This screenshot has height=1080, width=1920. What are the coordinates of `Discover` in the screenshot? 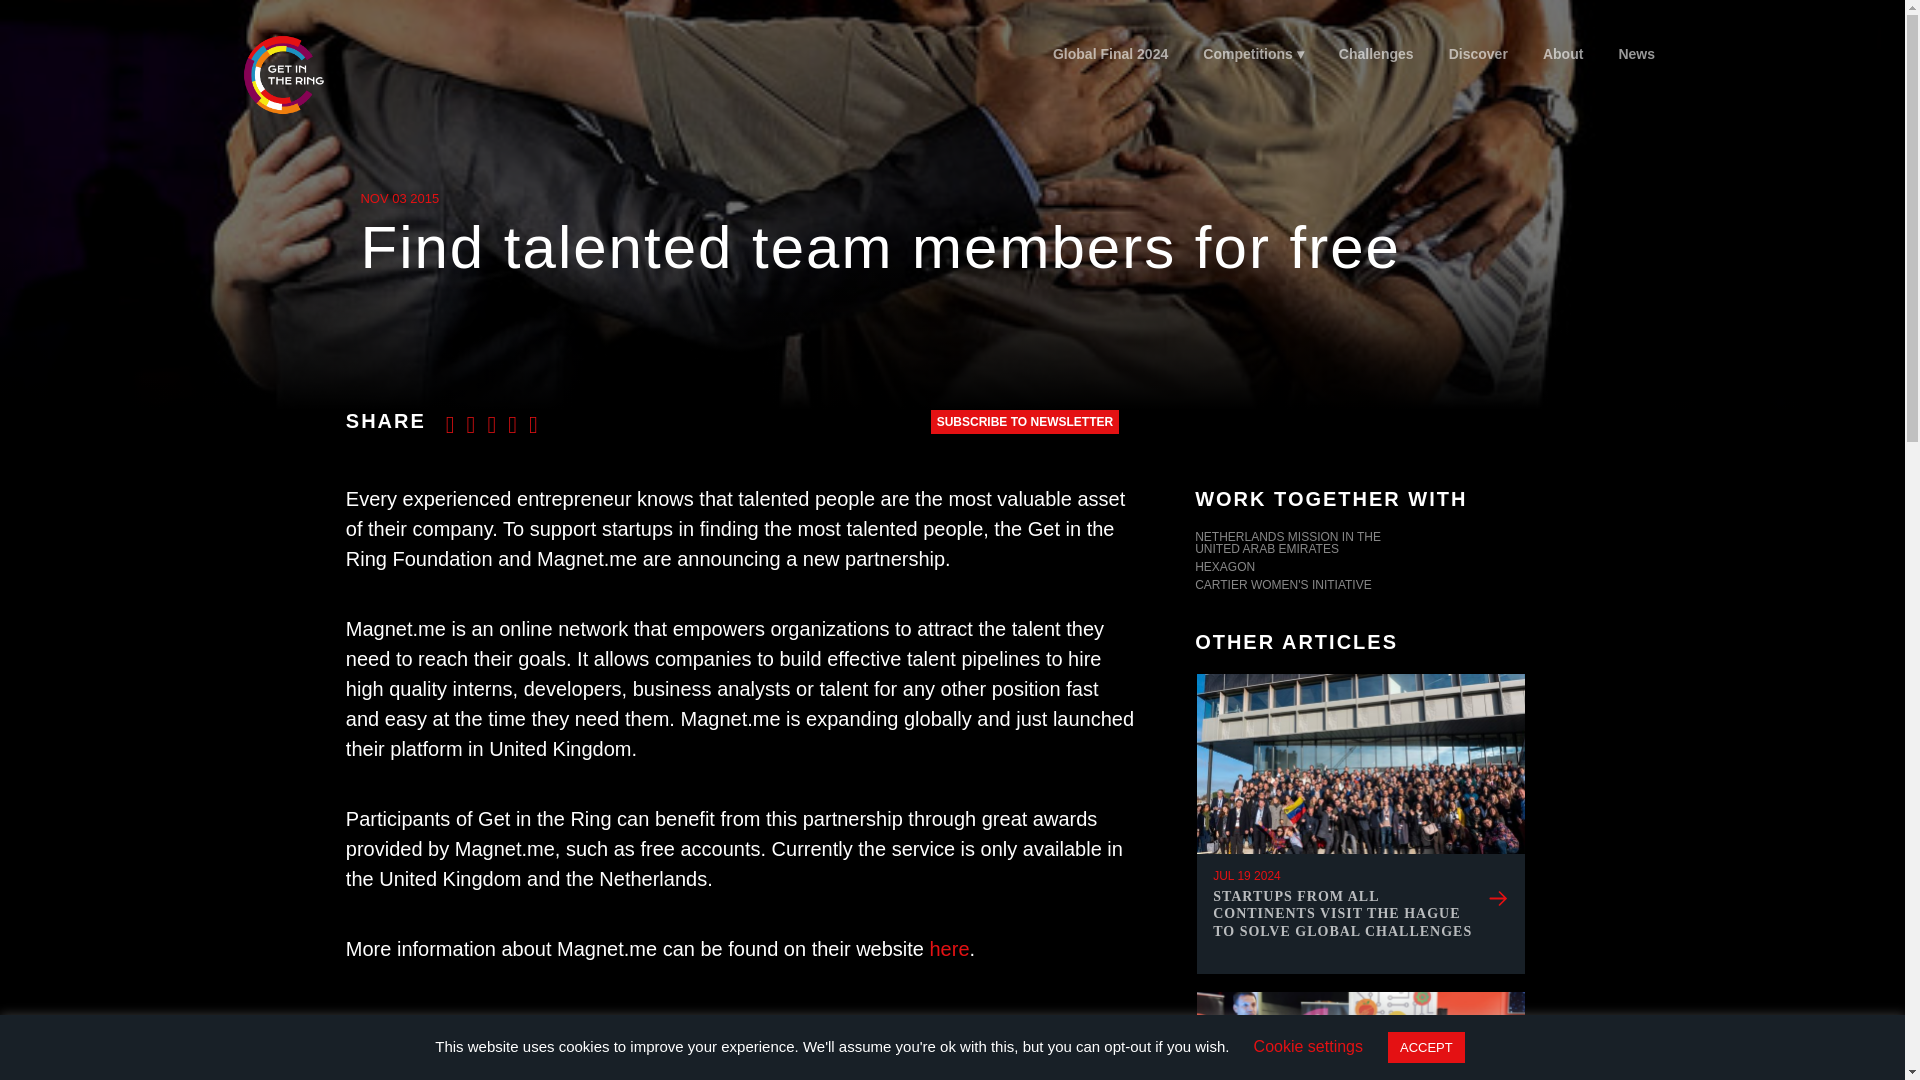 It's located at (1477, 54).